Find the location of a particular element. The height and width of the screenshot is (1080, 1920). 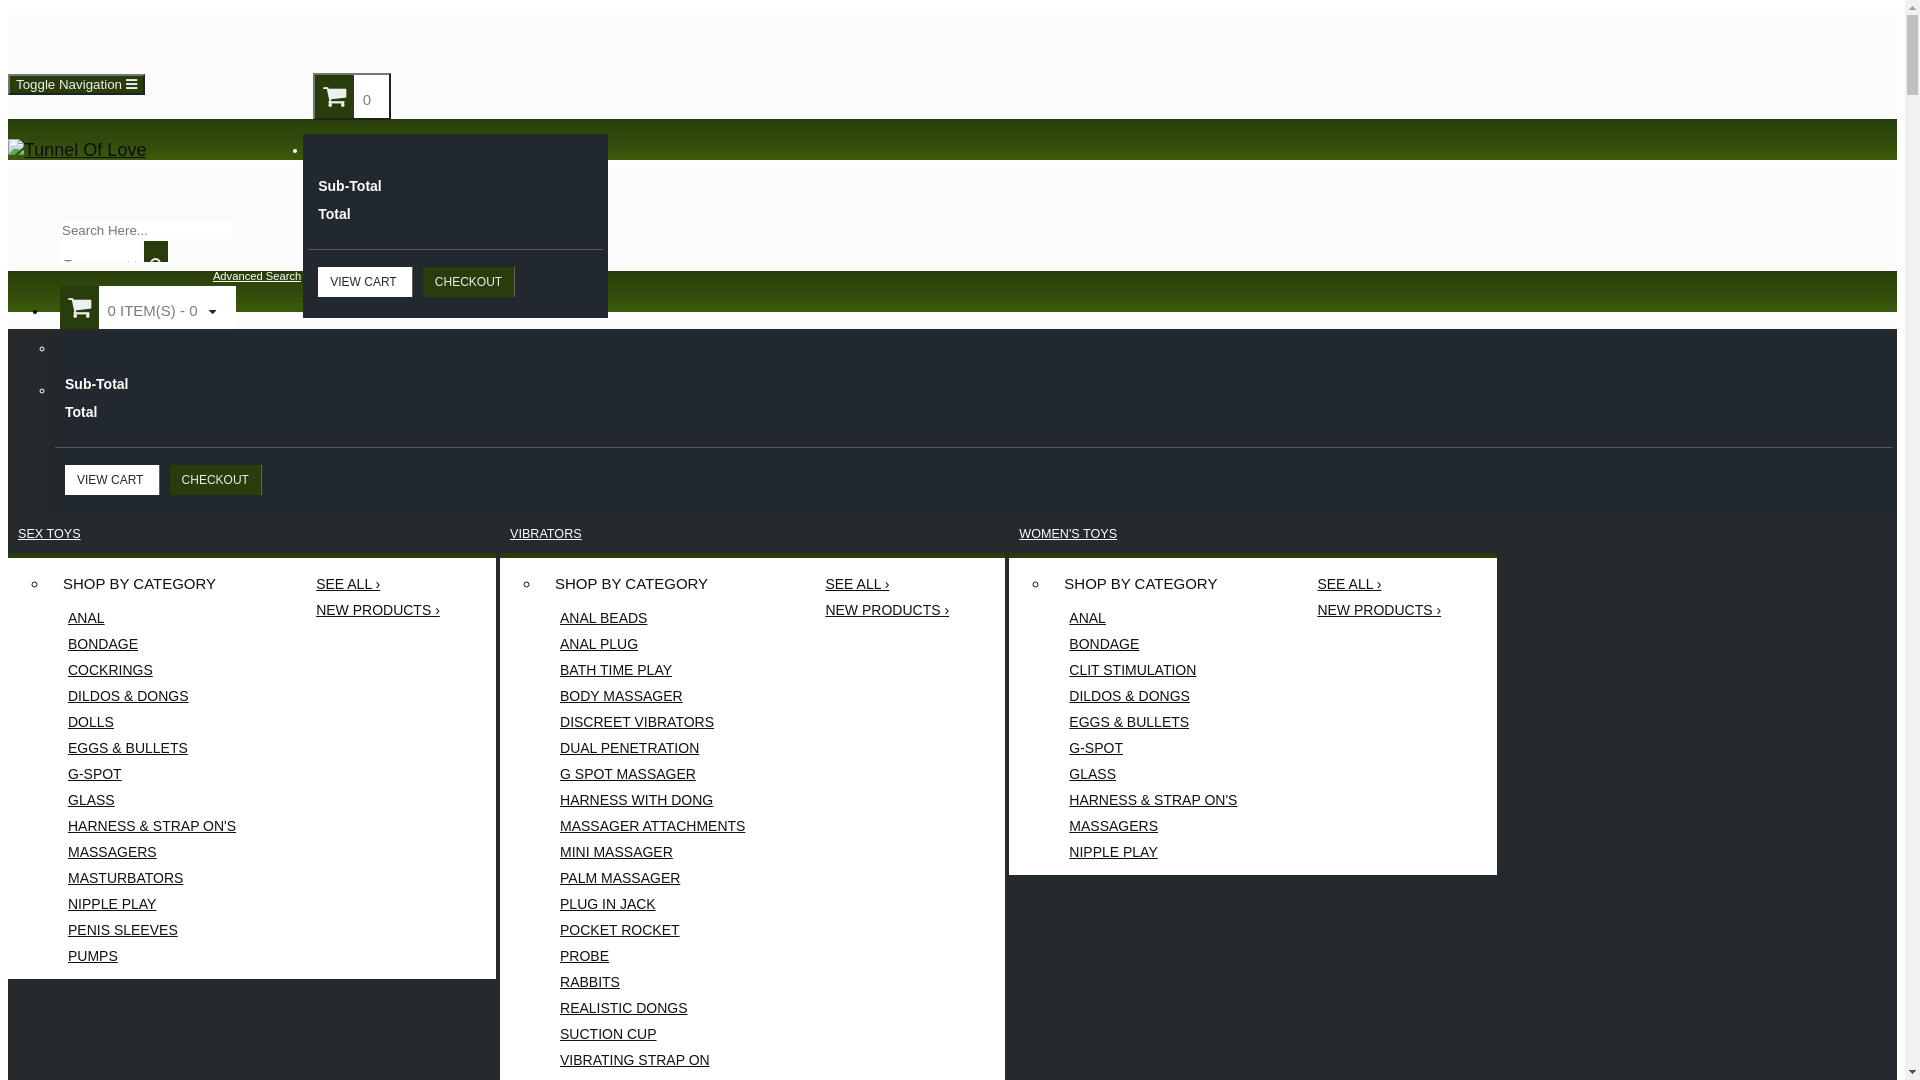

BONDAGE is located at coordinates (152, 644).